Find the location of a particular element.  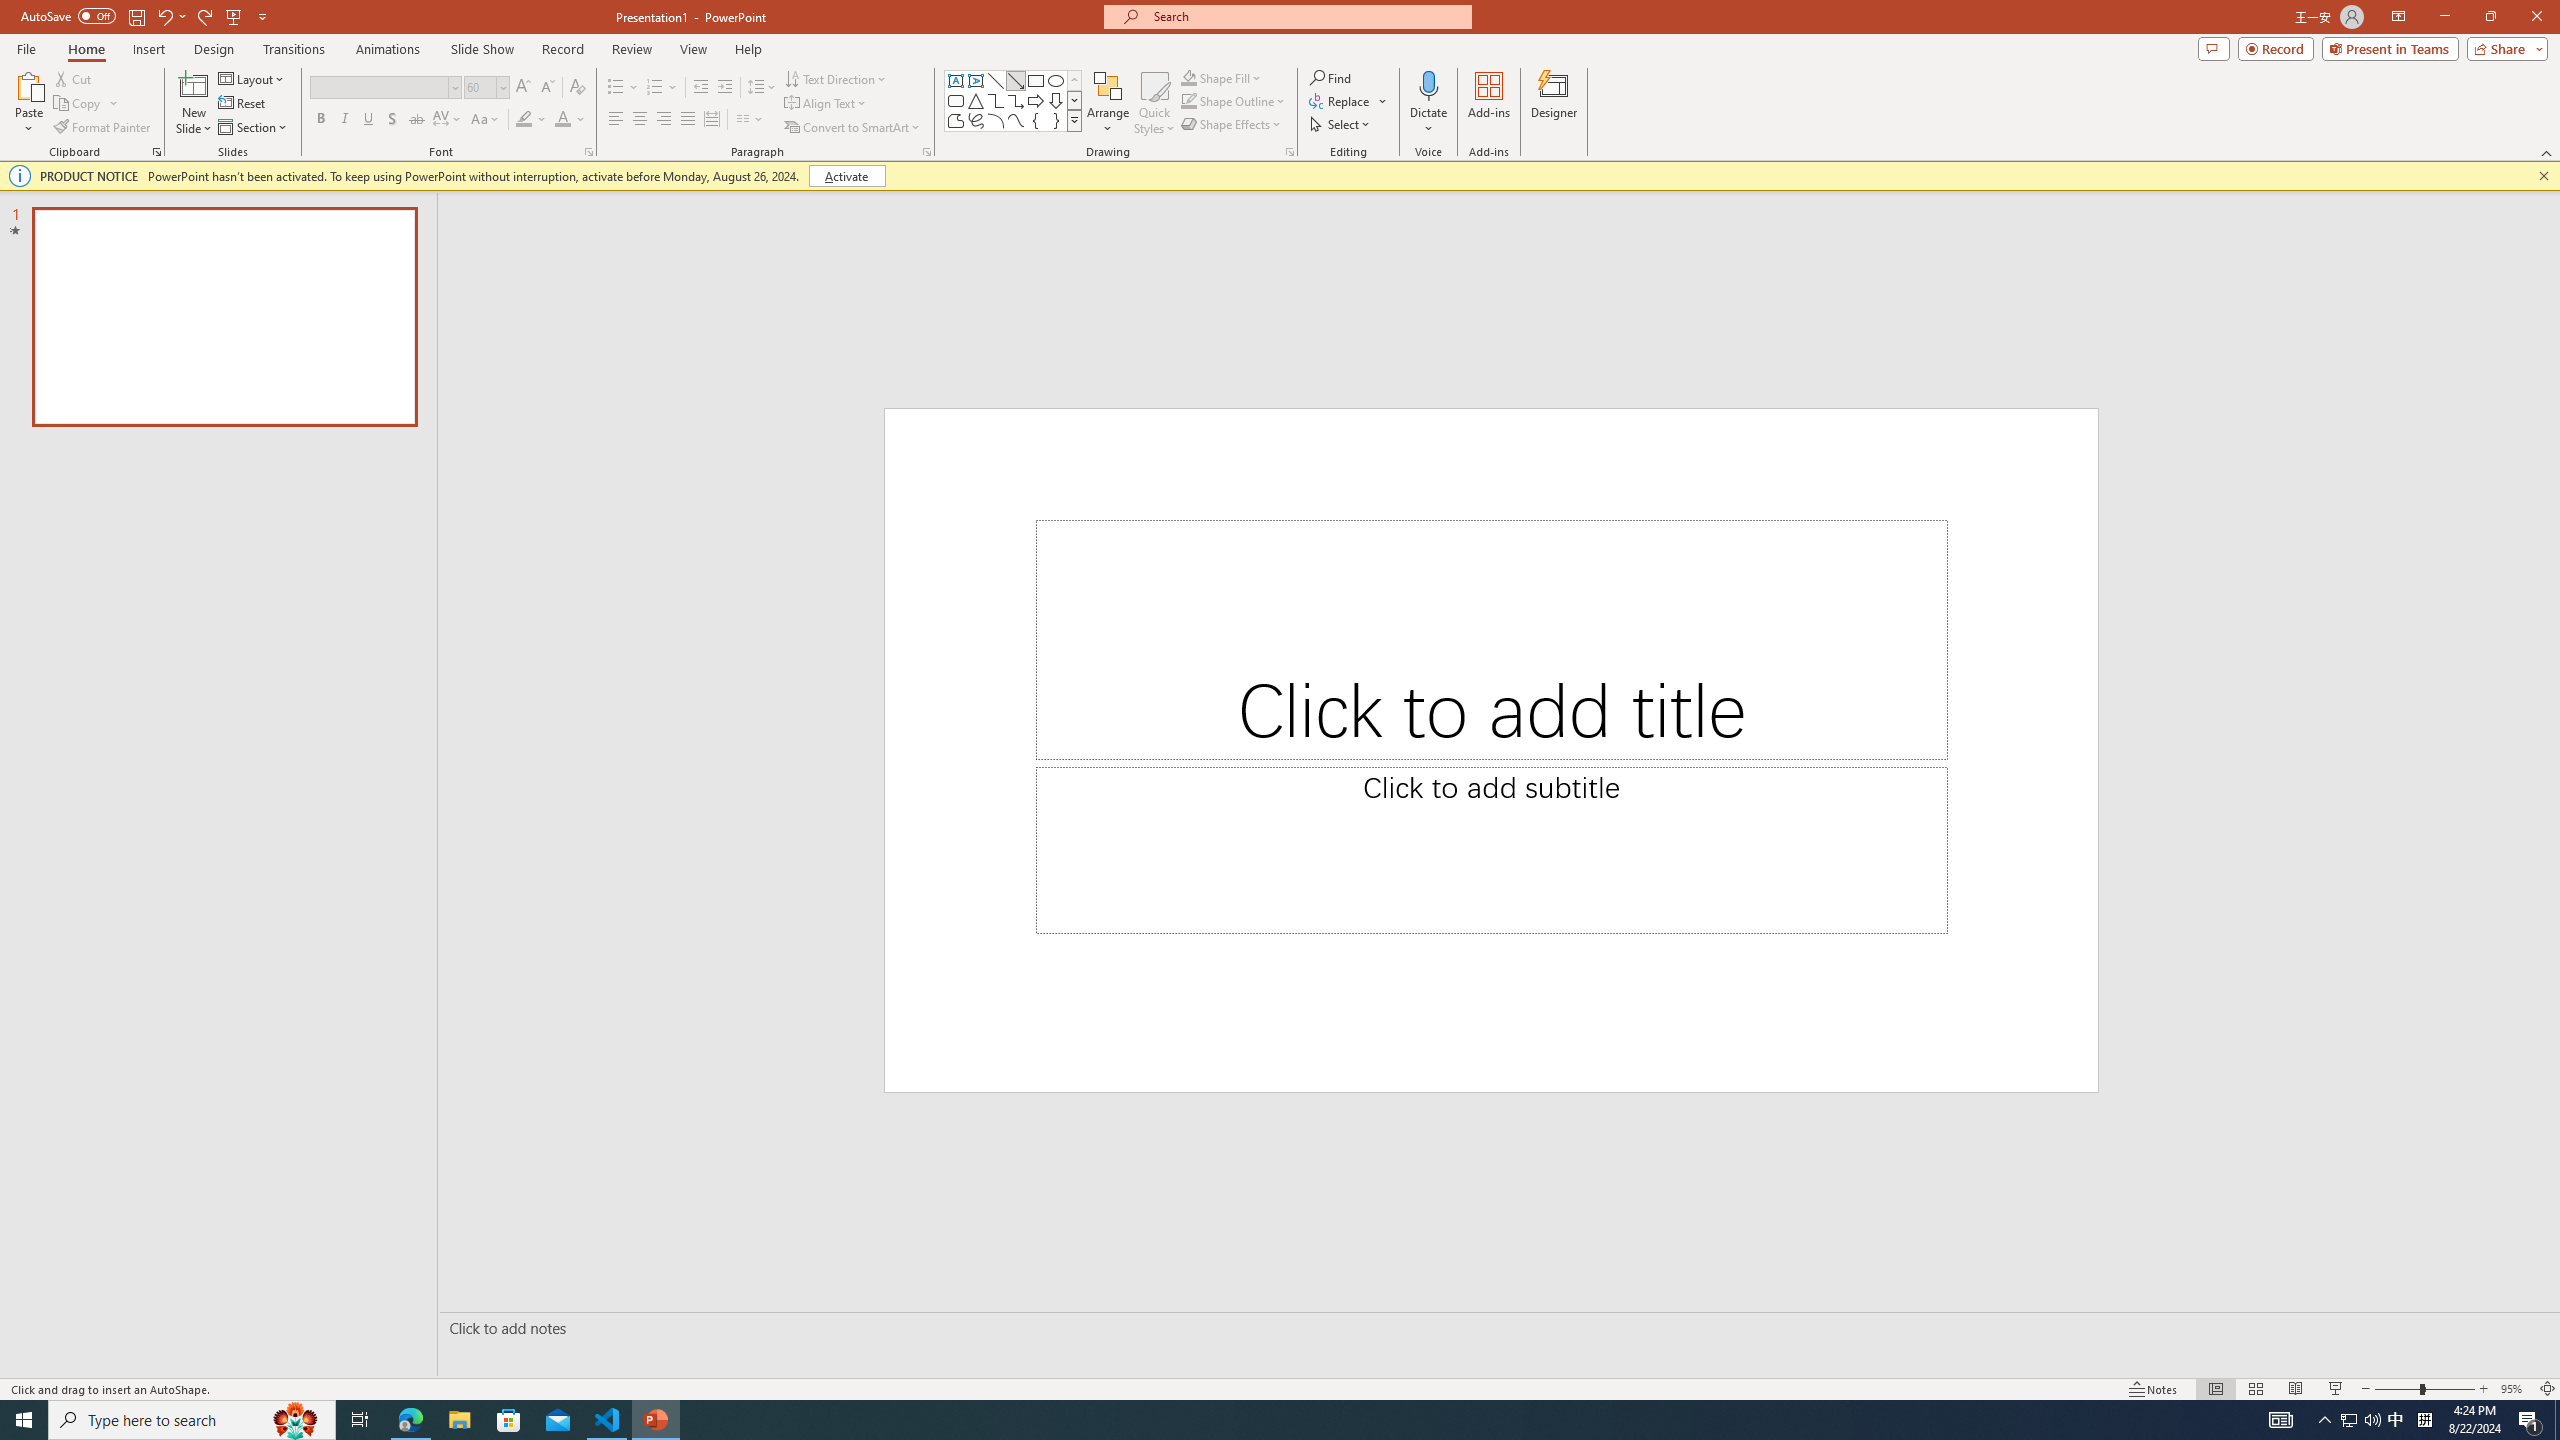

Shape Outline Dark Red, Accent 1 is located at coordinates (1188, 100).